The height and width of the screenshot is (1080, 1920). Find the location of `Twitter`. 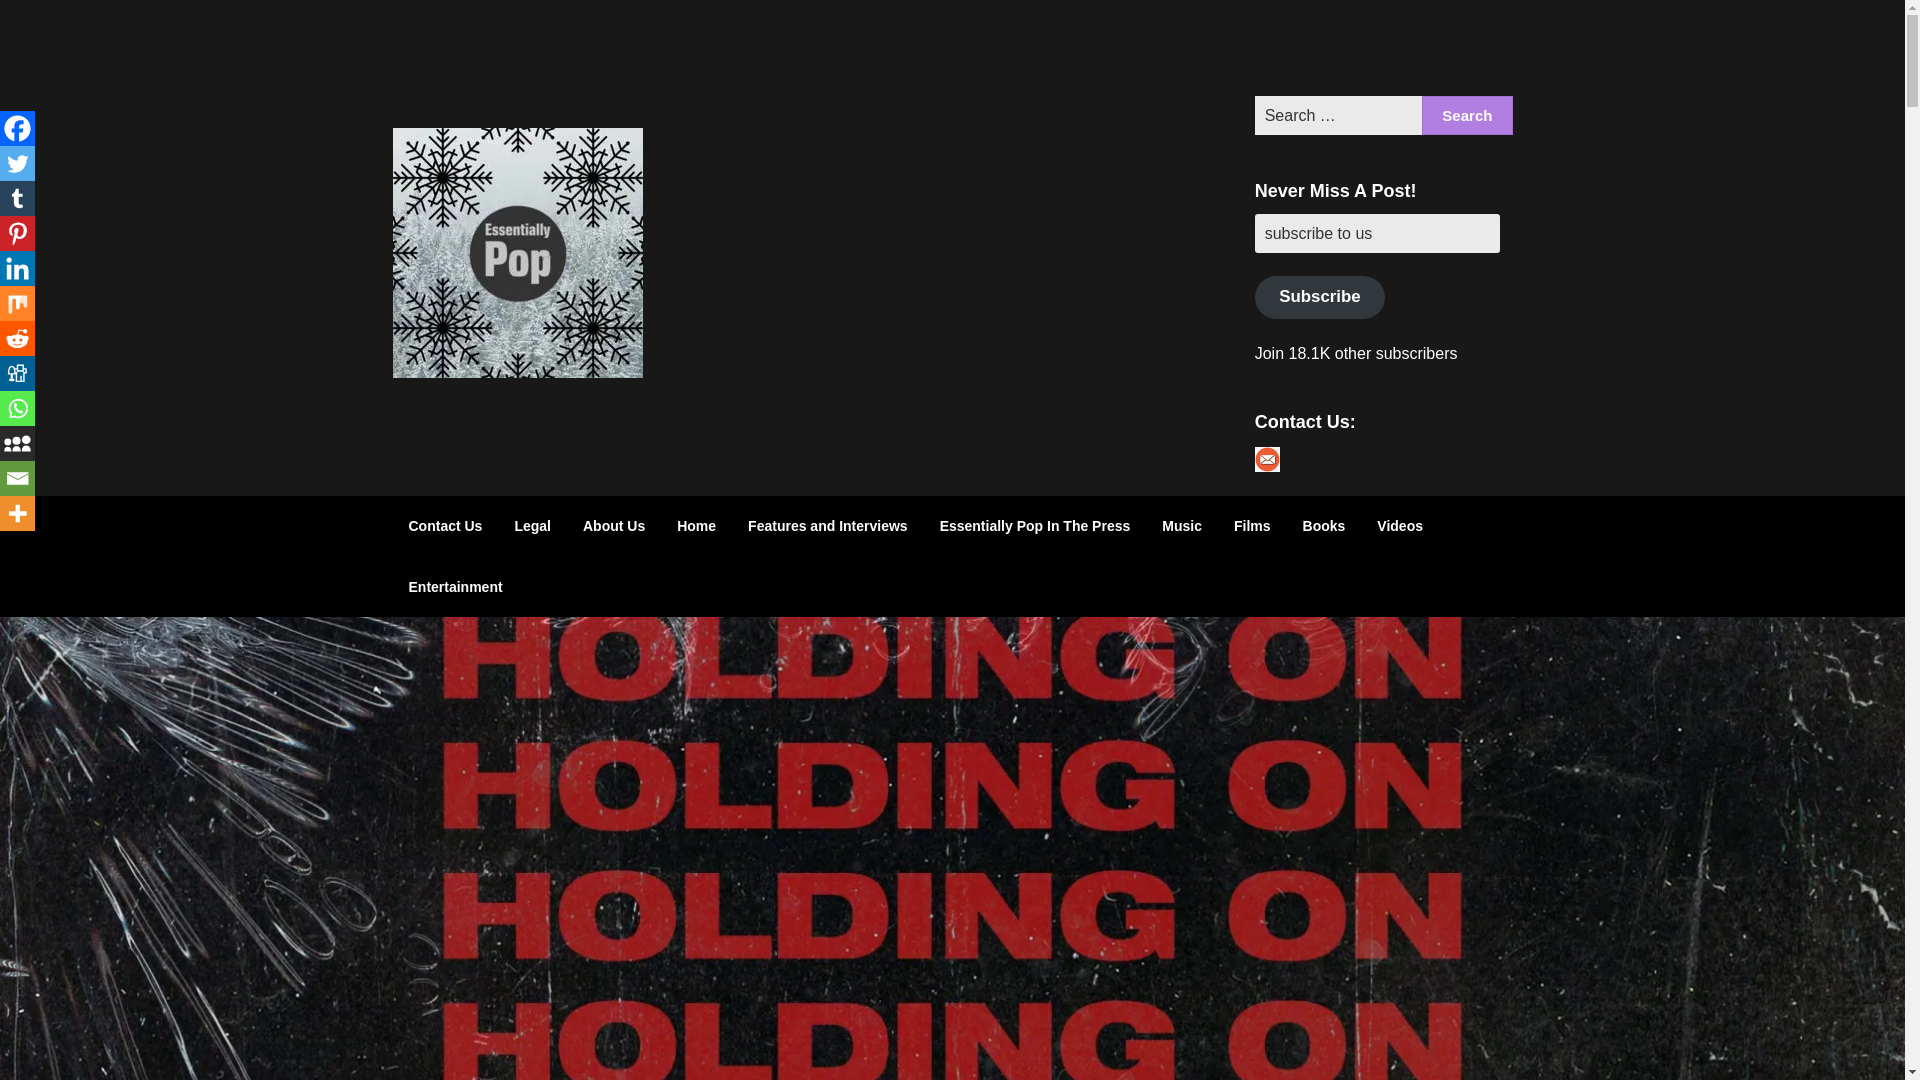

Twitter is located at coordinates (1279, 48).